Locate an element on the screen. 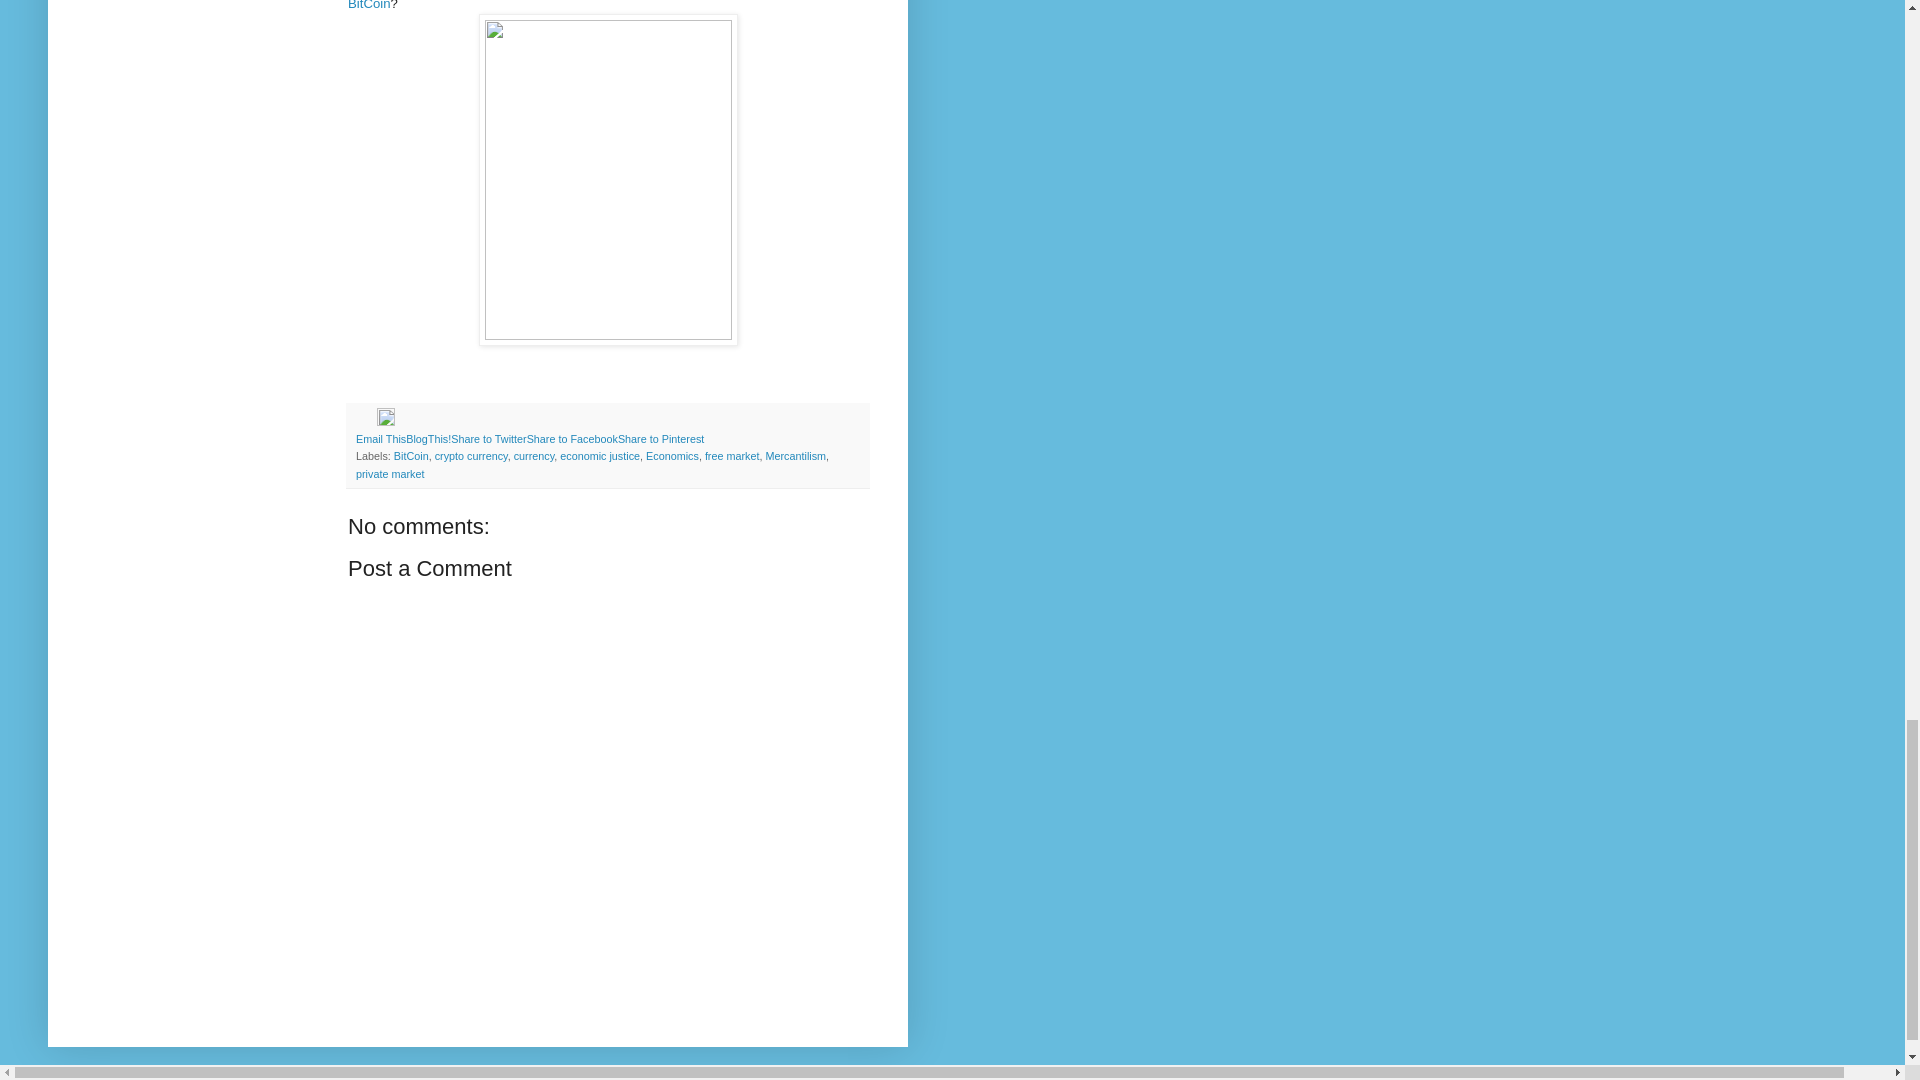  Share to Pinterest is located at coordinates (661, 438).